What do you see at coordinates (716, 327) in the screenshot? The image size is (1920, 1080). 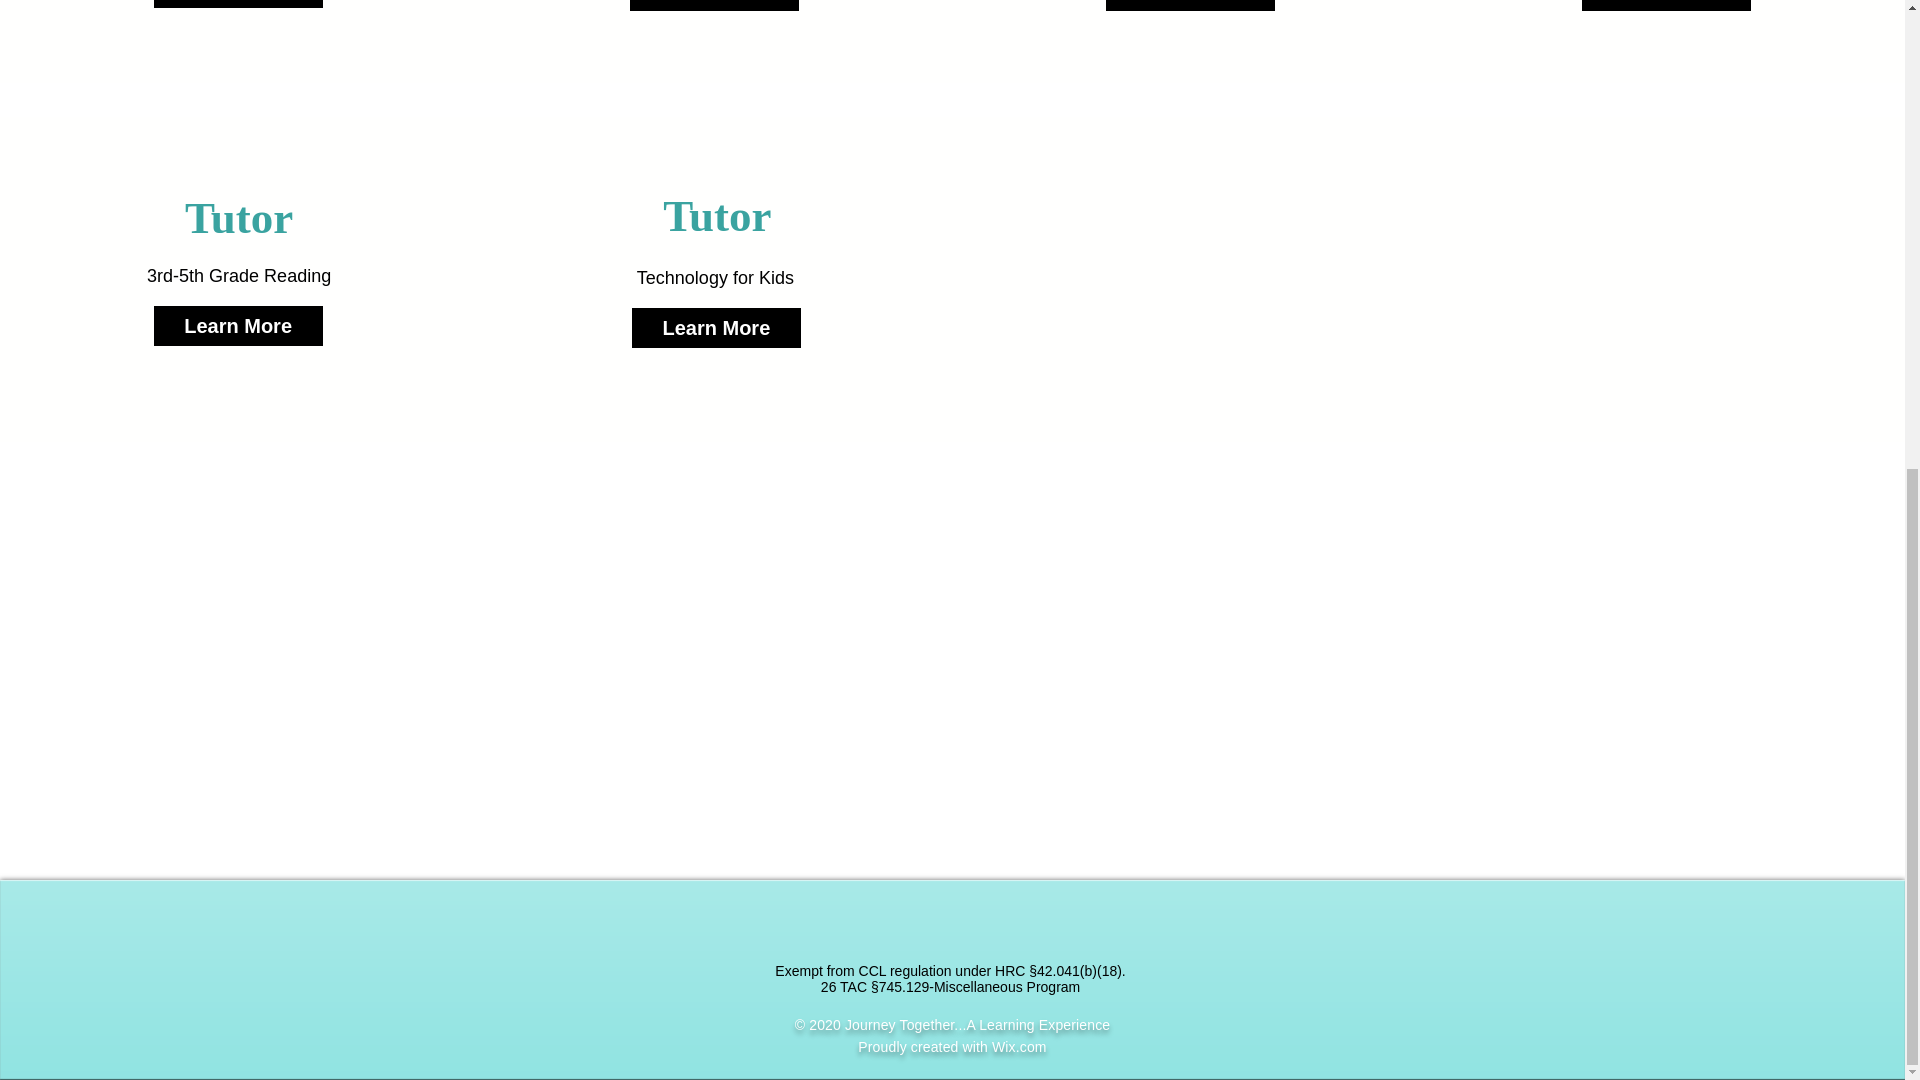 I see `Learn More` at bounding box center [716, 327].